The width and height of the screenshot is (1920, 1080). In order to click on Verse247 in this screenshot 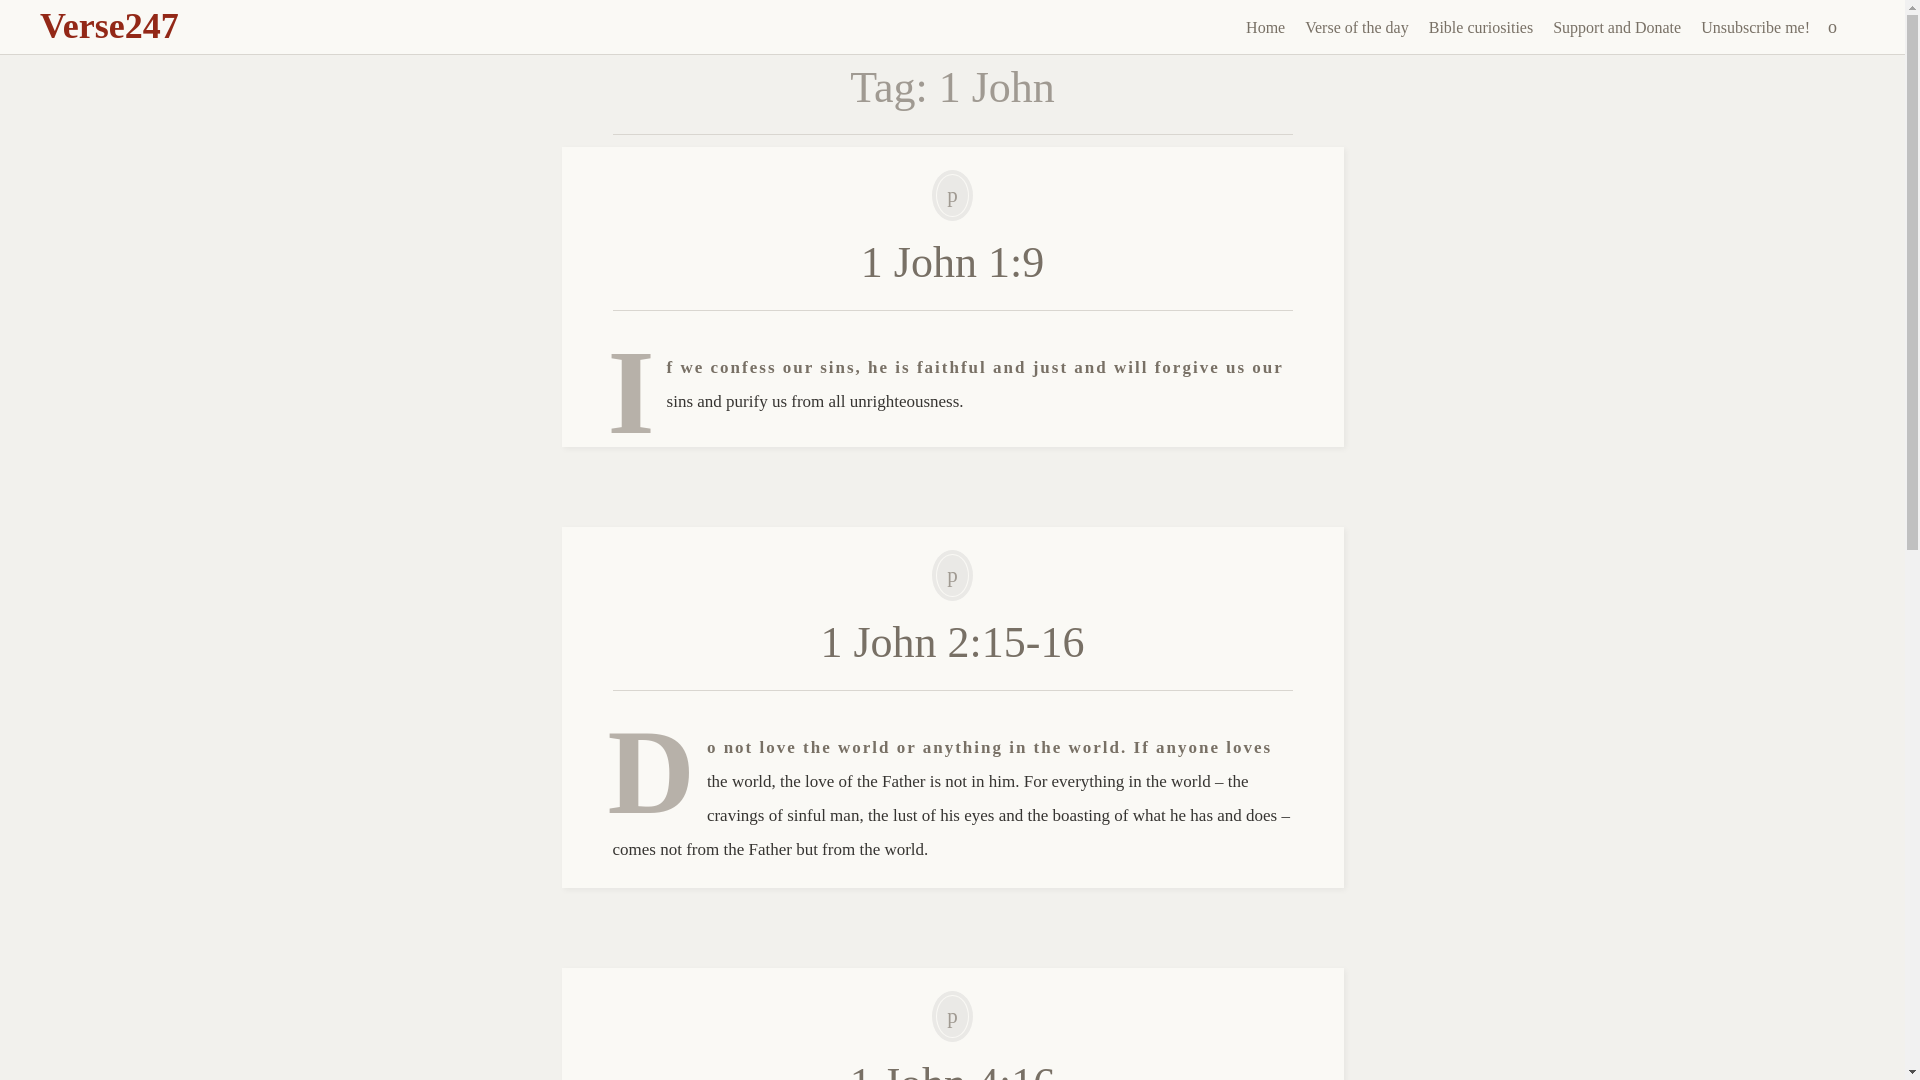, I will do `click(109, 26)`.